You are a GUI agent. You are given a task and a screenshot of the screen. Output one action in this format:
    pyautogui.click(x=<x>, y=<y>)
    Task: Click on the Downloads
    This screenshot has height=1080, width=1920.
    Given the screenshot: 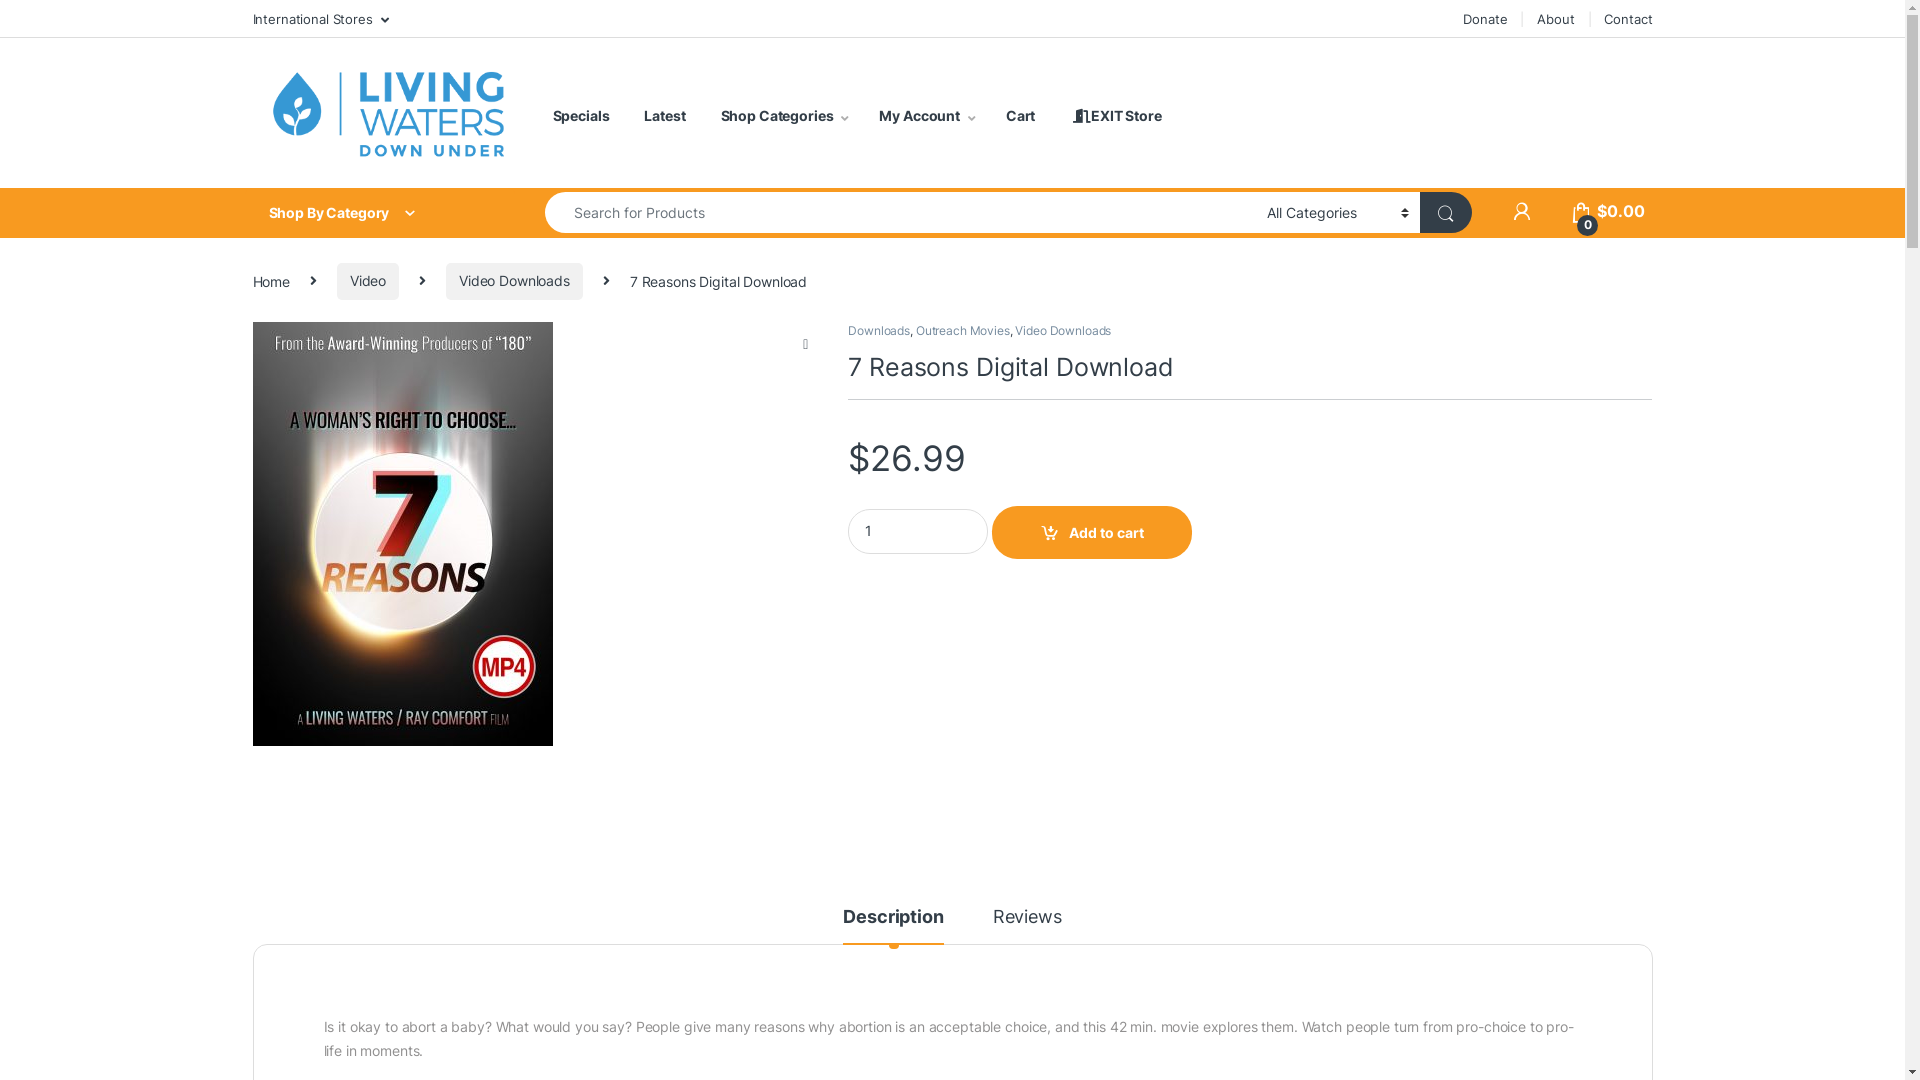 What is the action you would take?
    pyautogui.click(x=879, y=330)
    